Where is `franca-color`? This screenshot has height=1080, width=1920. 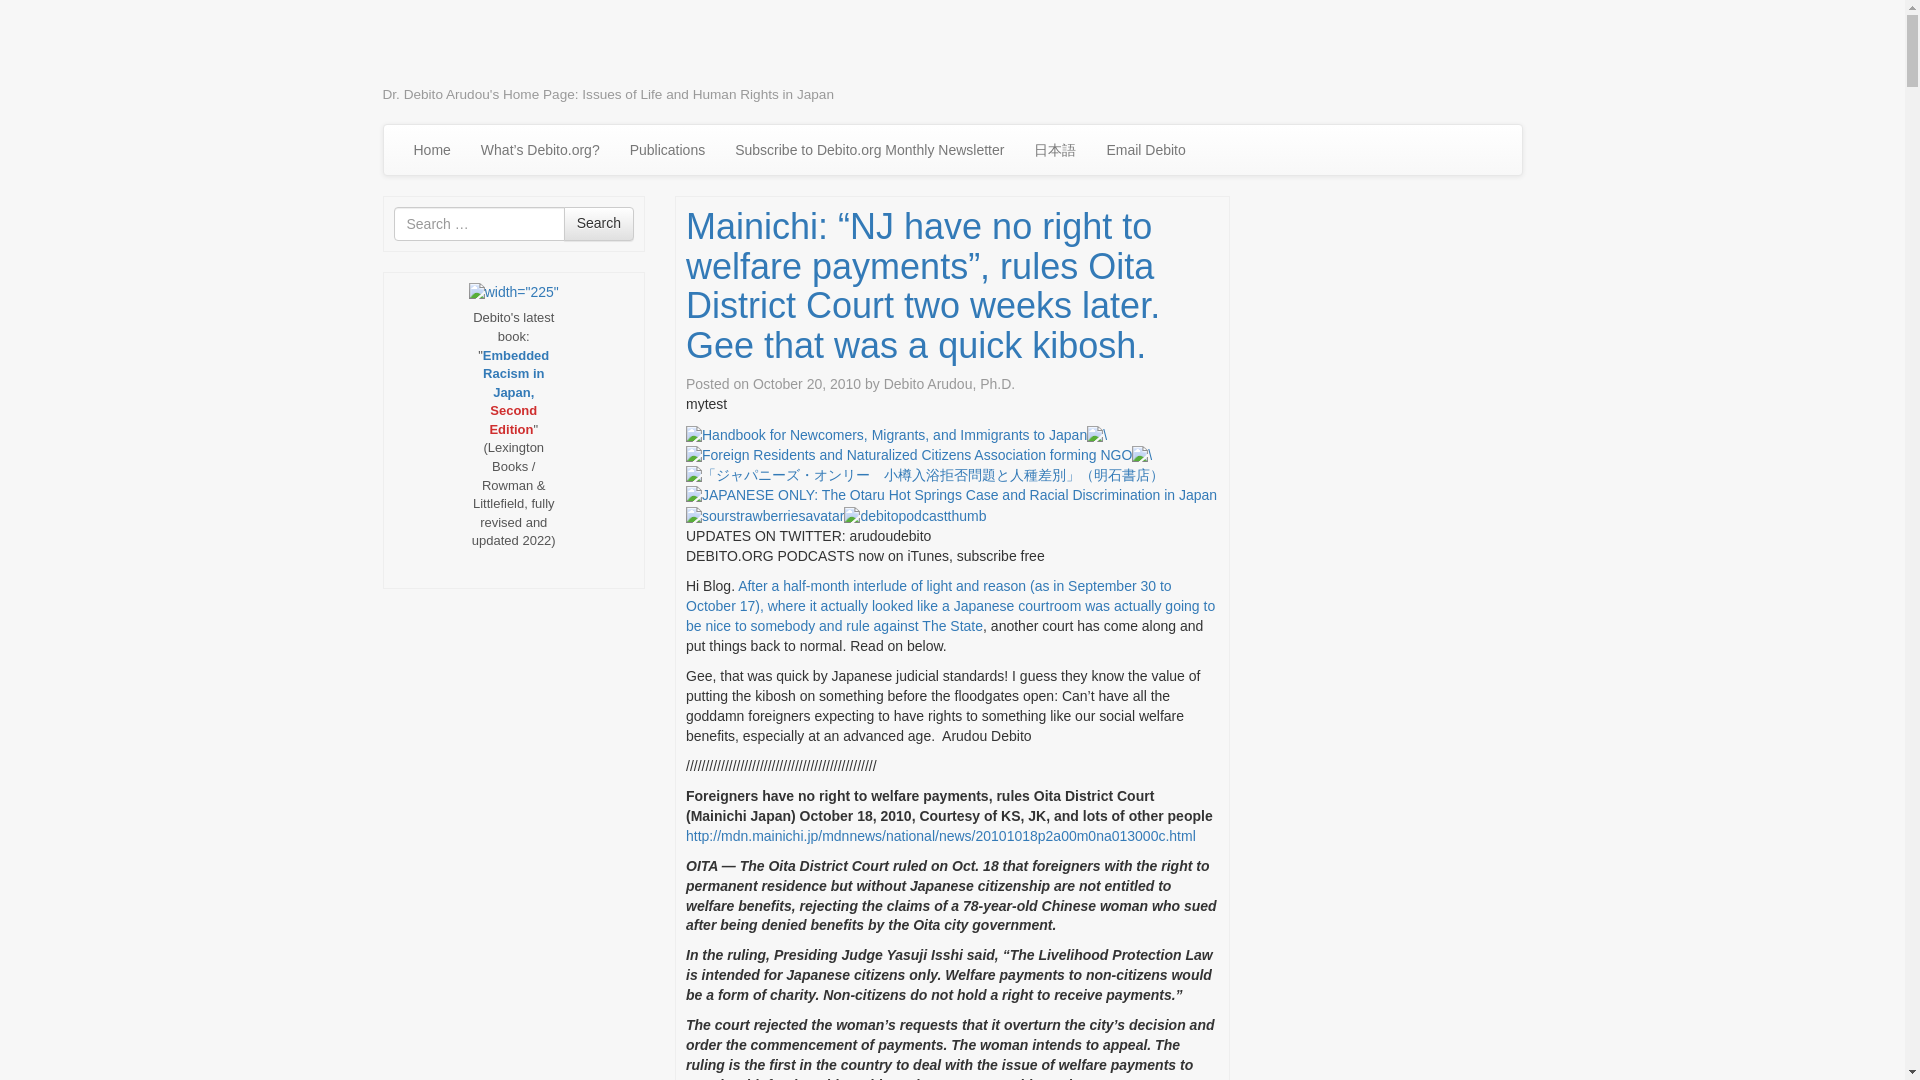
franca-color is located at coordinates (908, 456).